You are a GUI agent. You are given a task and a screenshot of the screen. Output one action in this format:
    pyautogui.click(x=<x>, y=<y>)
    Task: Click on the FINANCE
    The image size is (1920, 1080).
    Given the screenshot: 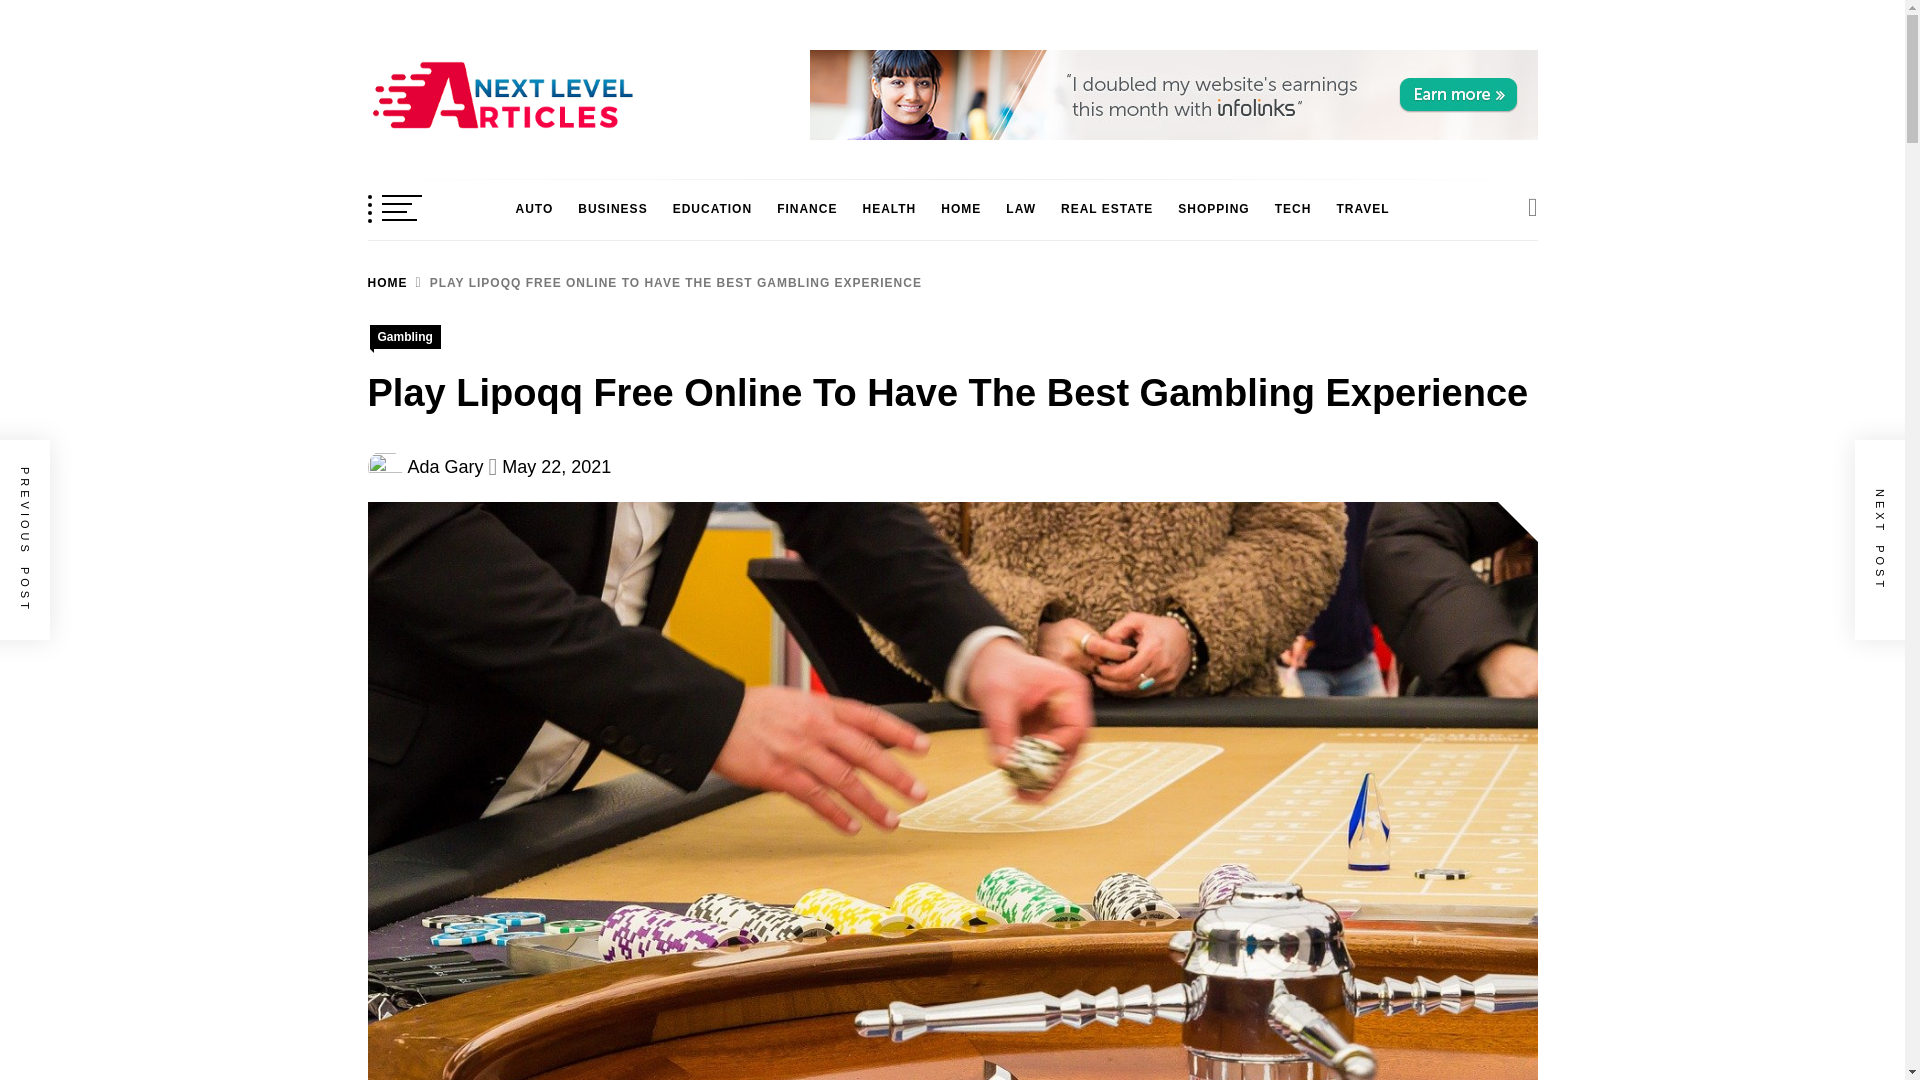 What is the action you would take?
    pyautogui.click(x=806, y=209)
    